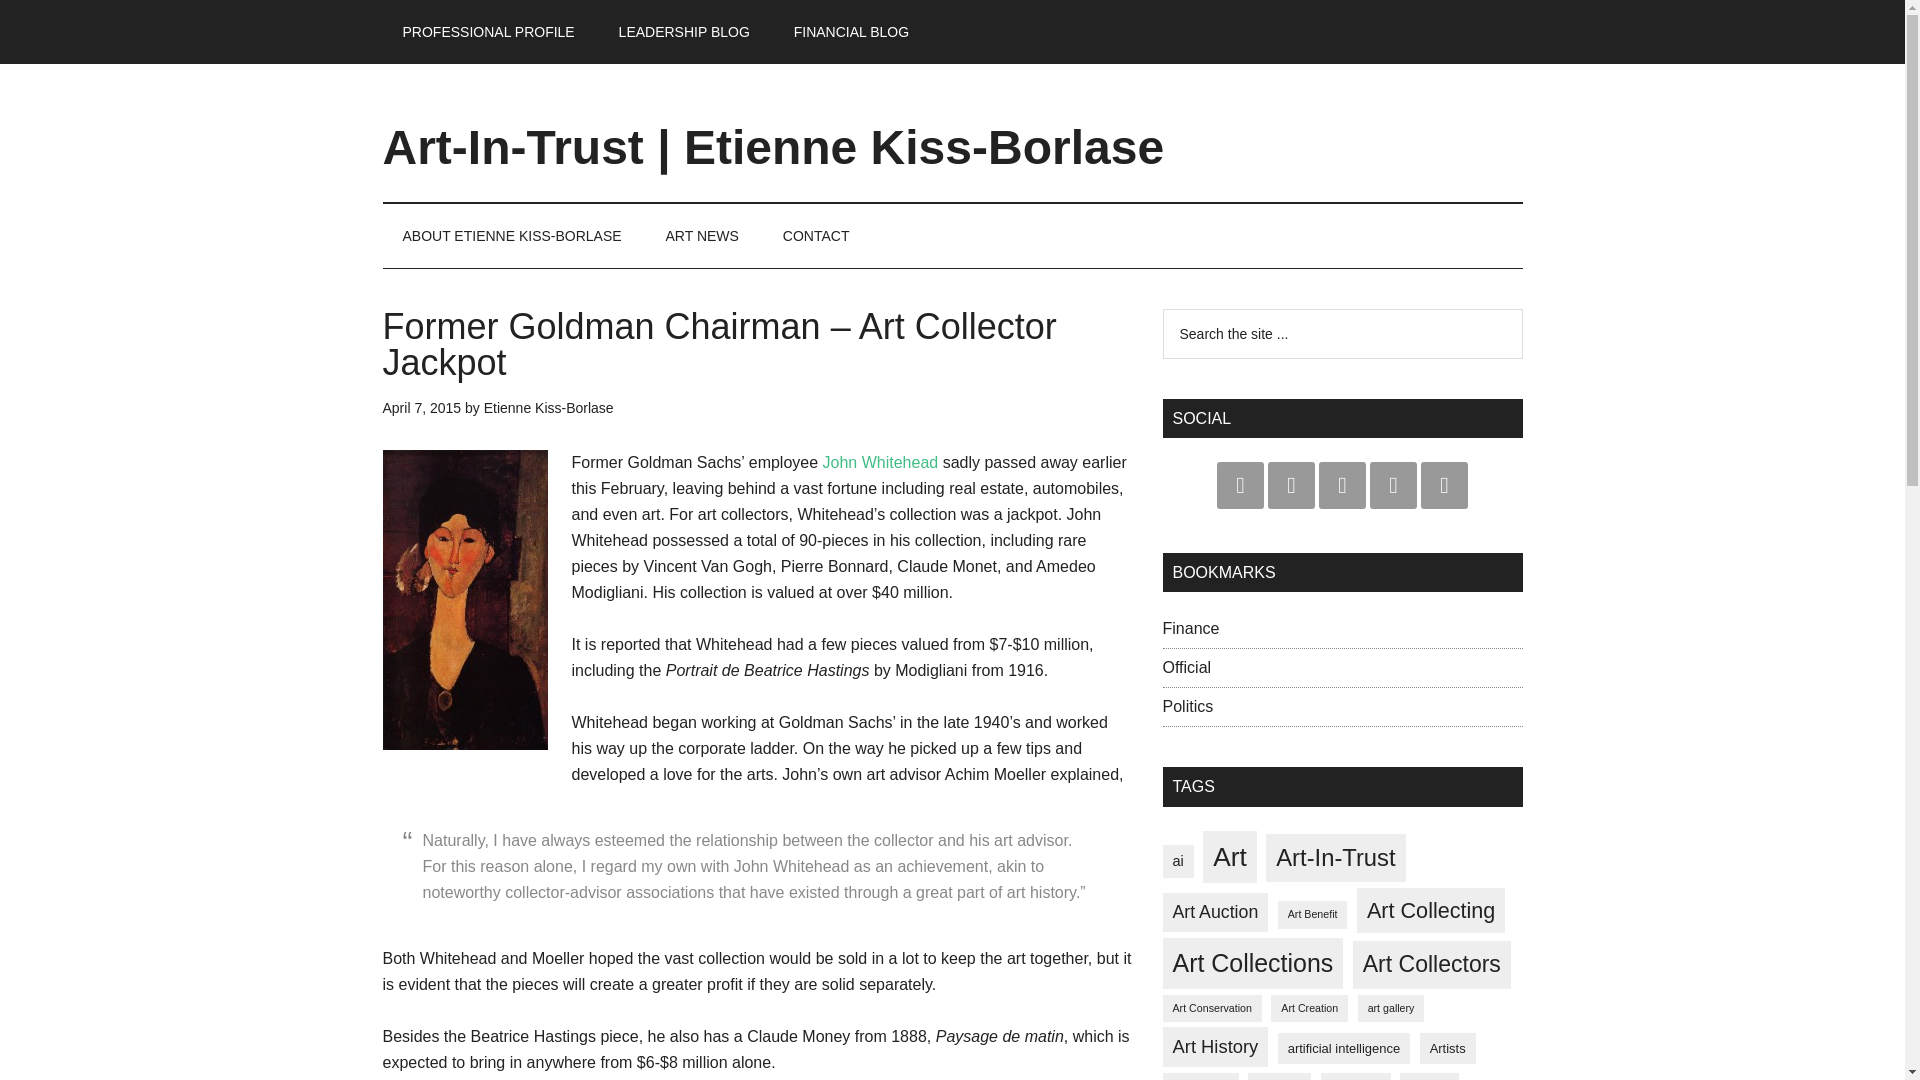 Image resolution: width=1920 pixels, height=1080 pixels. Describe the element at coordinates (1230, 857) in the screenshot. I see `Art` at that location.